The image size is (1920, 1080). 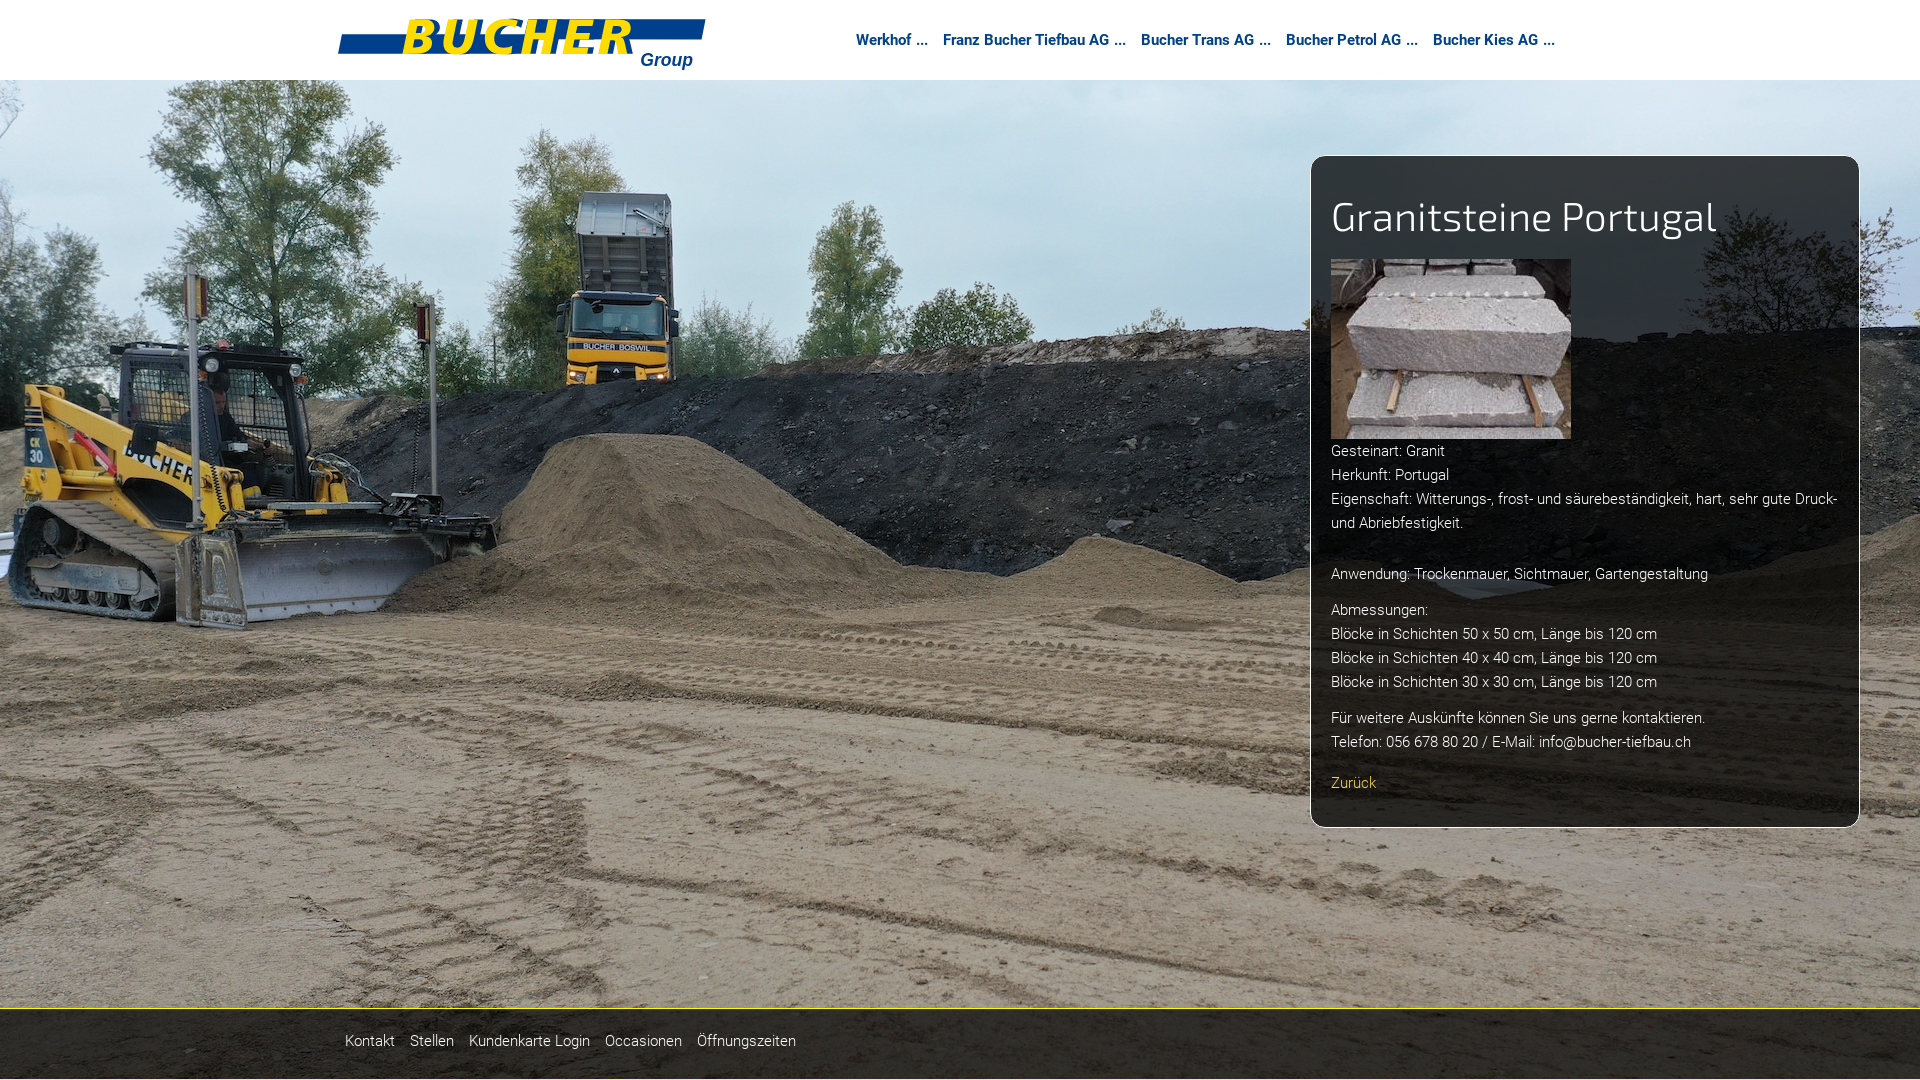 What do you see at coordinates (1204, 40) in the screenshot?
I see `Bucher Trans AG` at bounding box center [1204, 40].